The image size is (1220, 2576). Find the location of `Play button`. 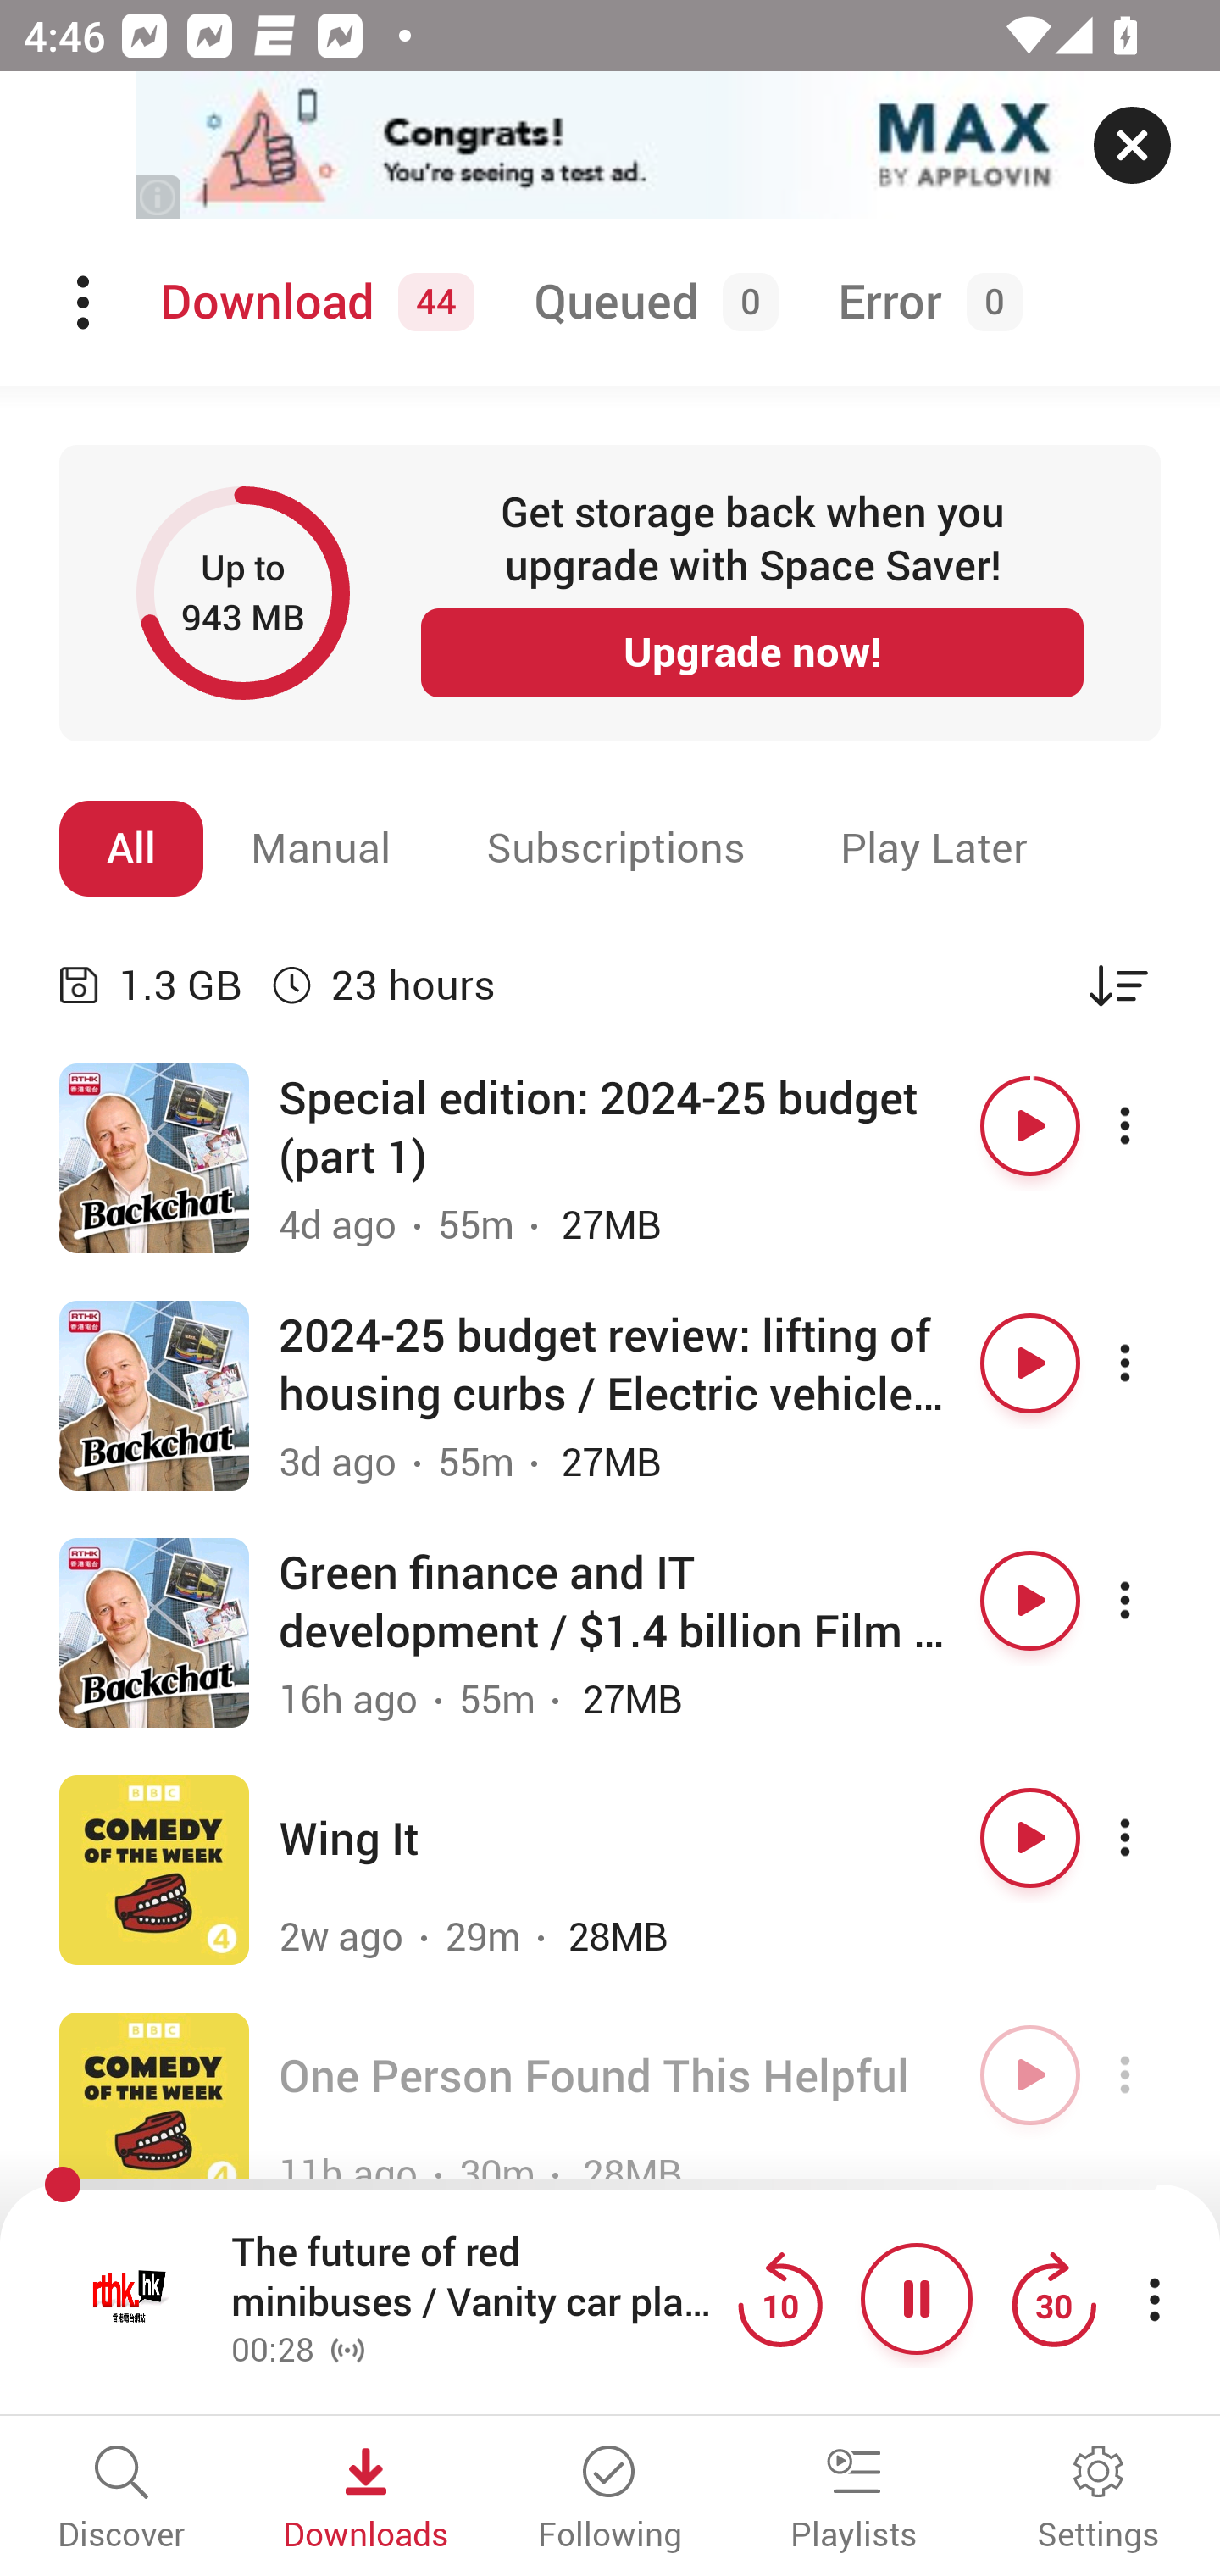

Play button is located at coordinates (1030, 2074).